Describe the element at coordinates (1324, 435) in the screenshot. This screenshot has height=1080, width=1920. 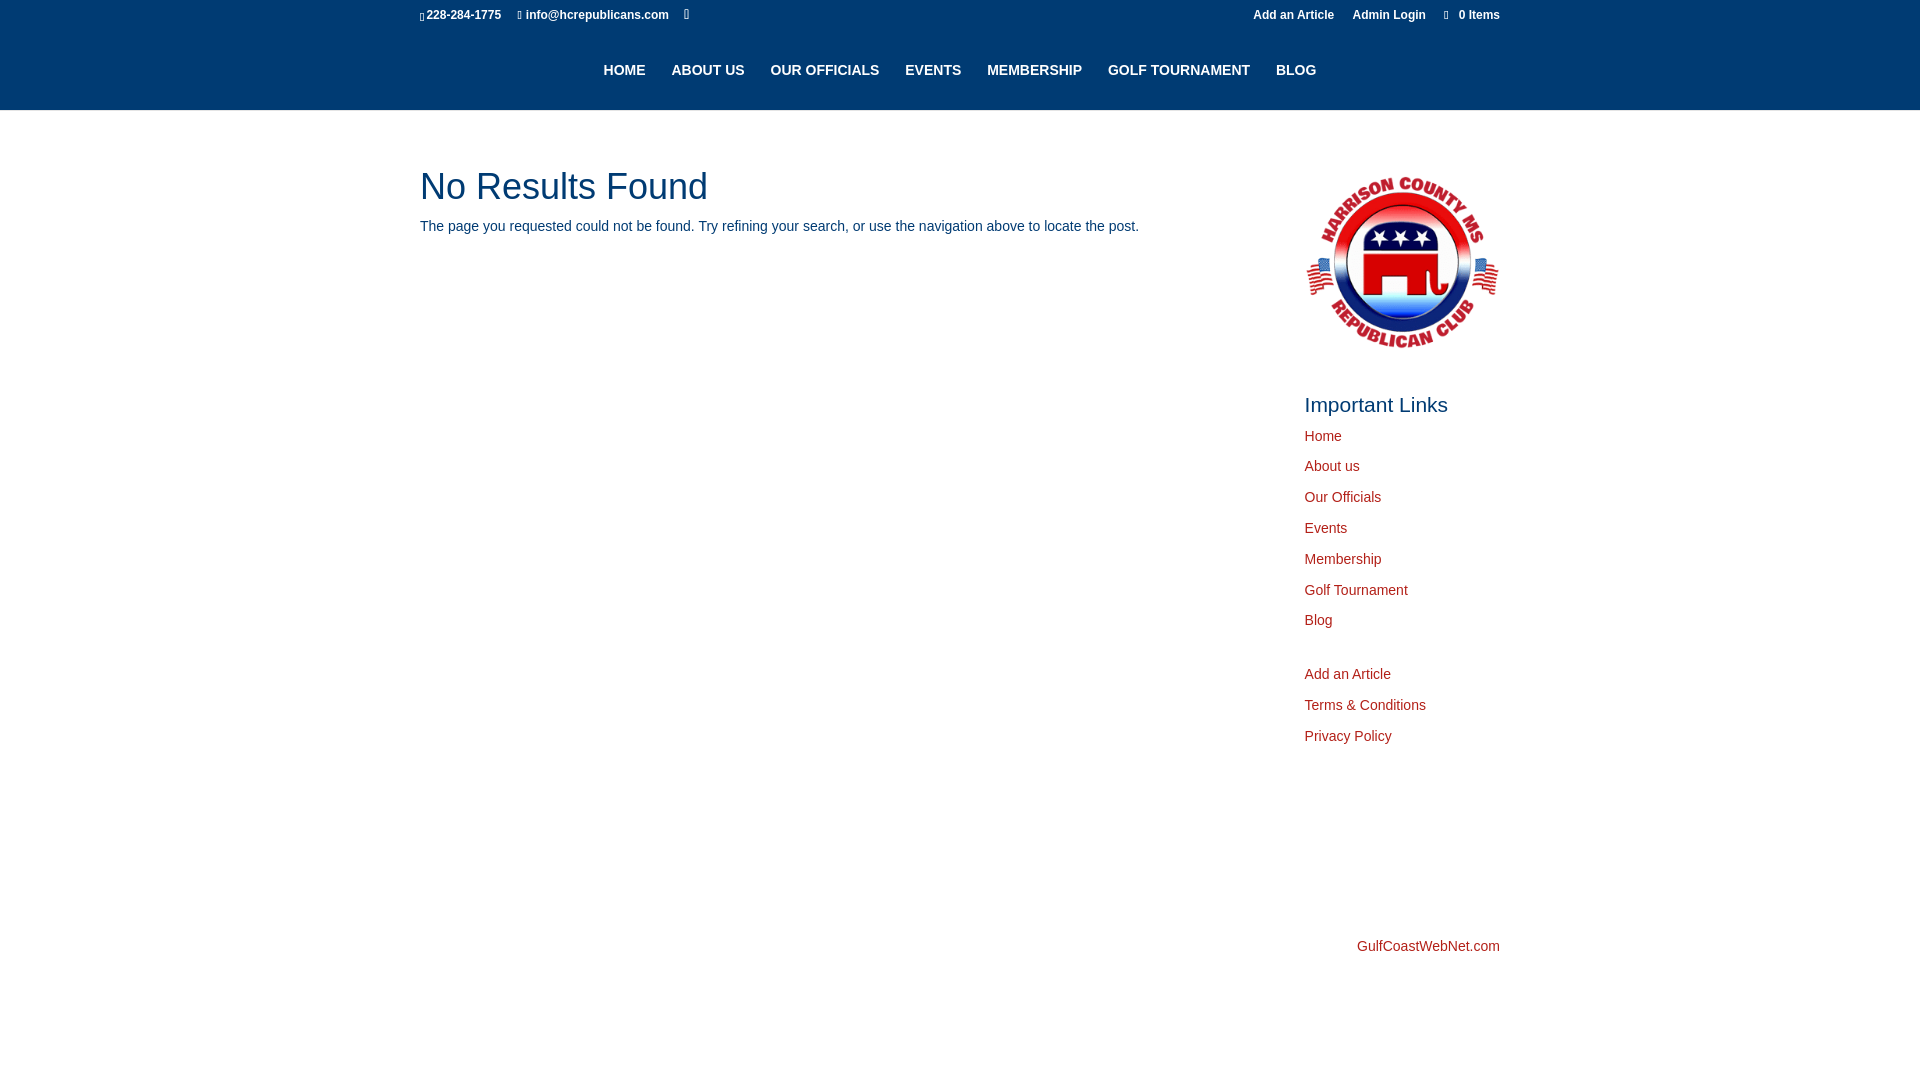
I see `Home` at that location.